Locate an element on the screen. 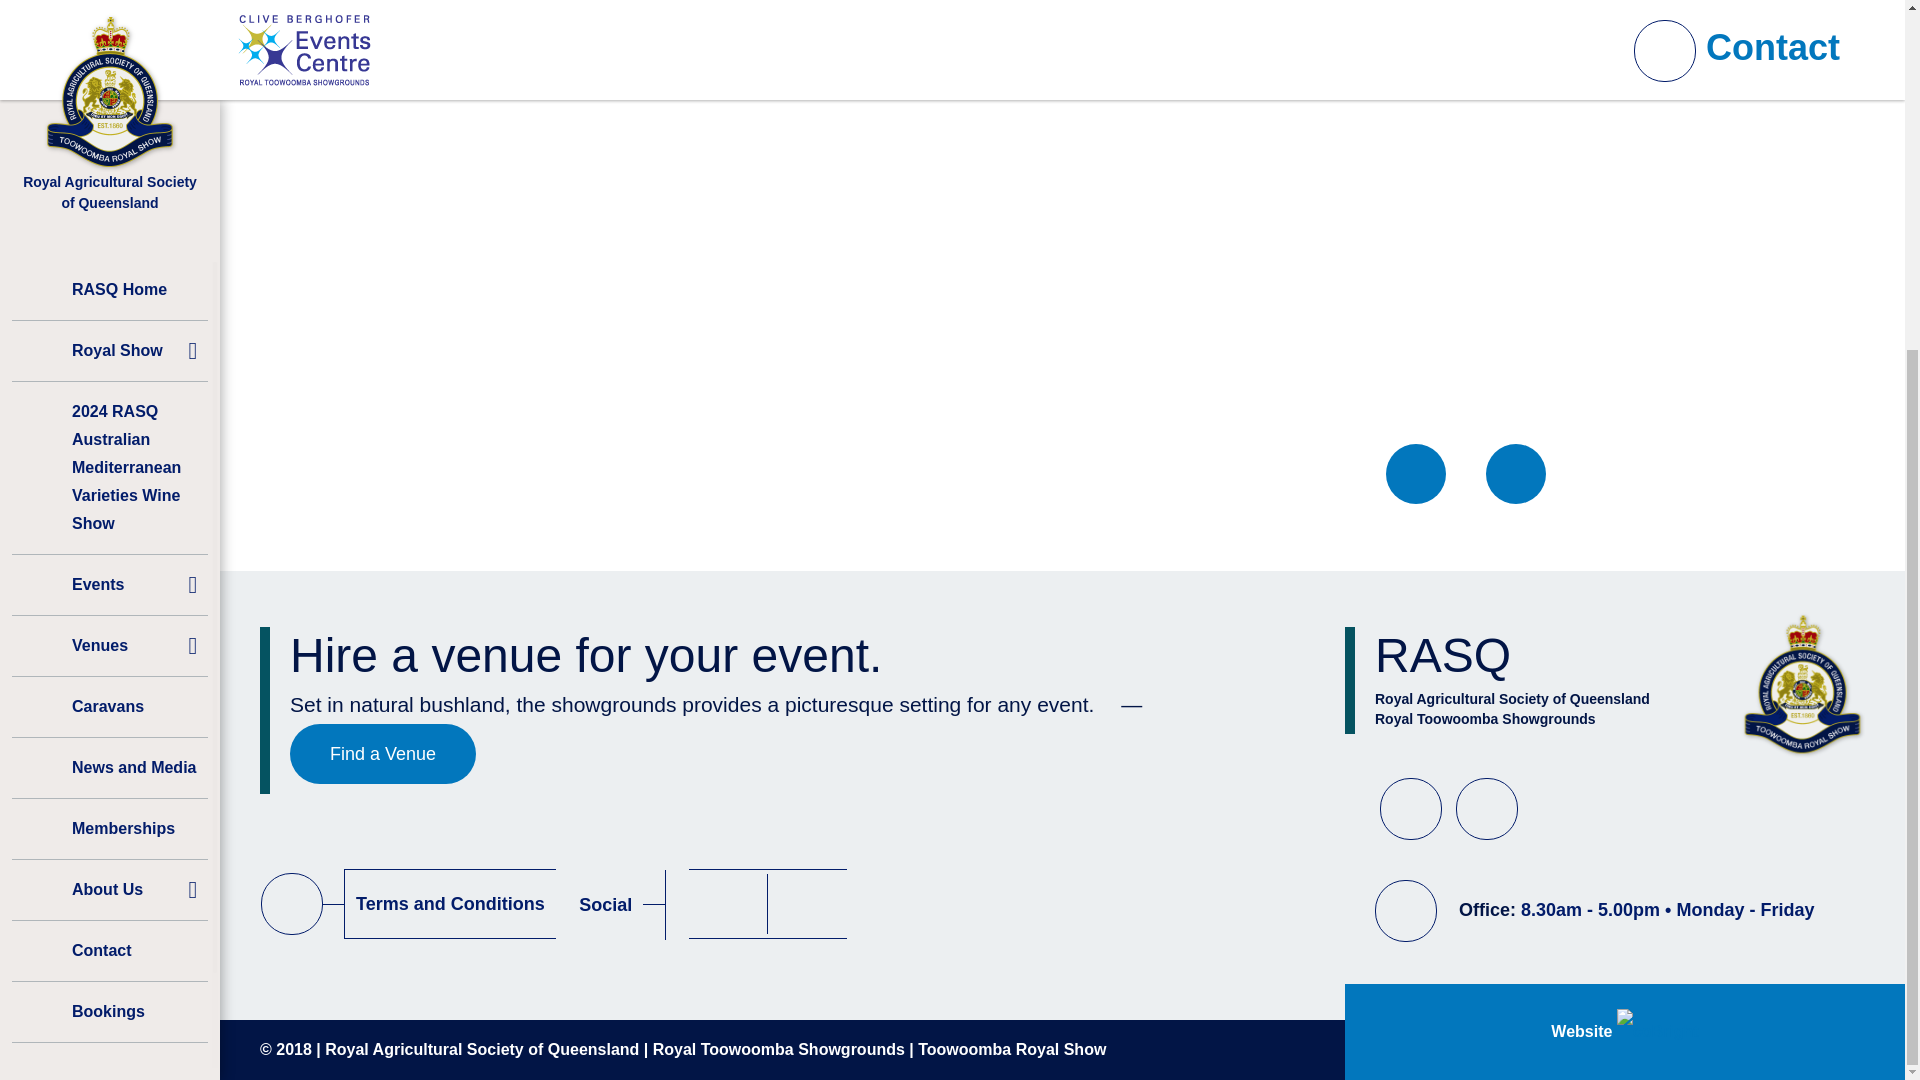  Caravans is located at coordinates (109, 202).